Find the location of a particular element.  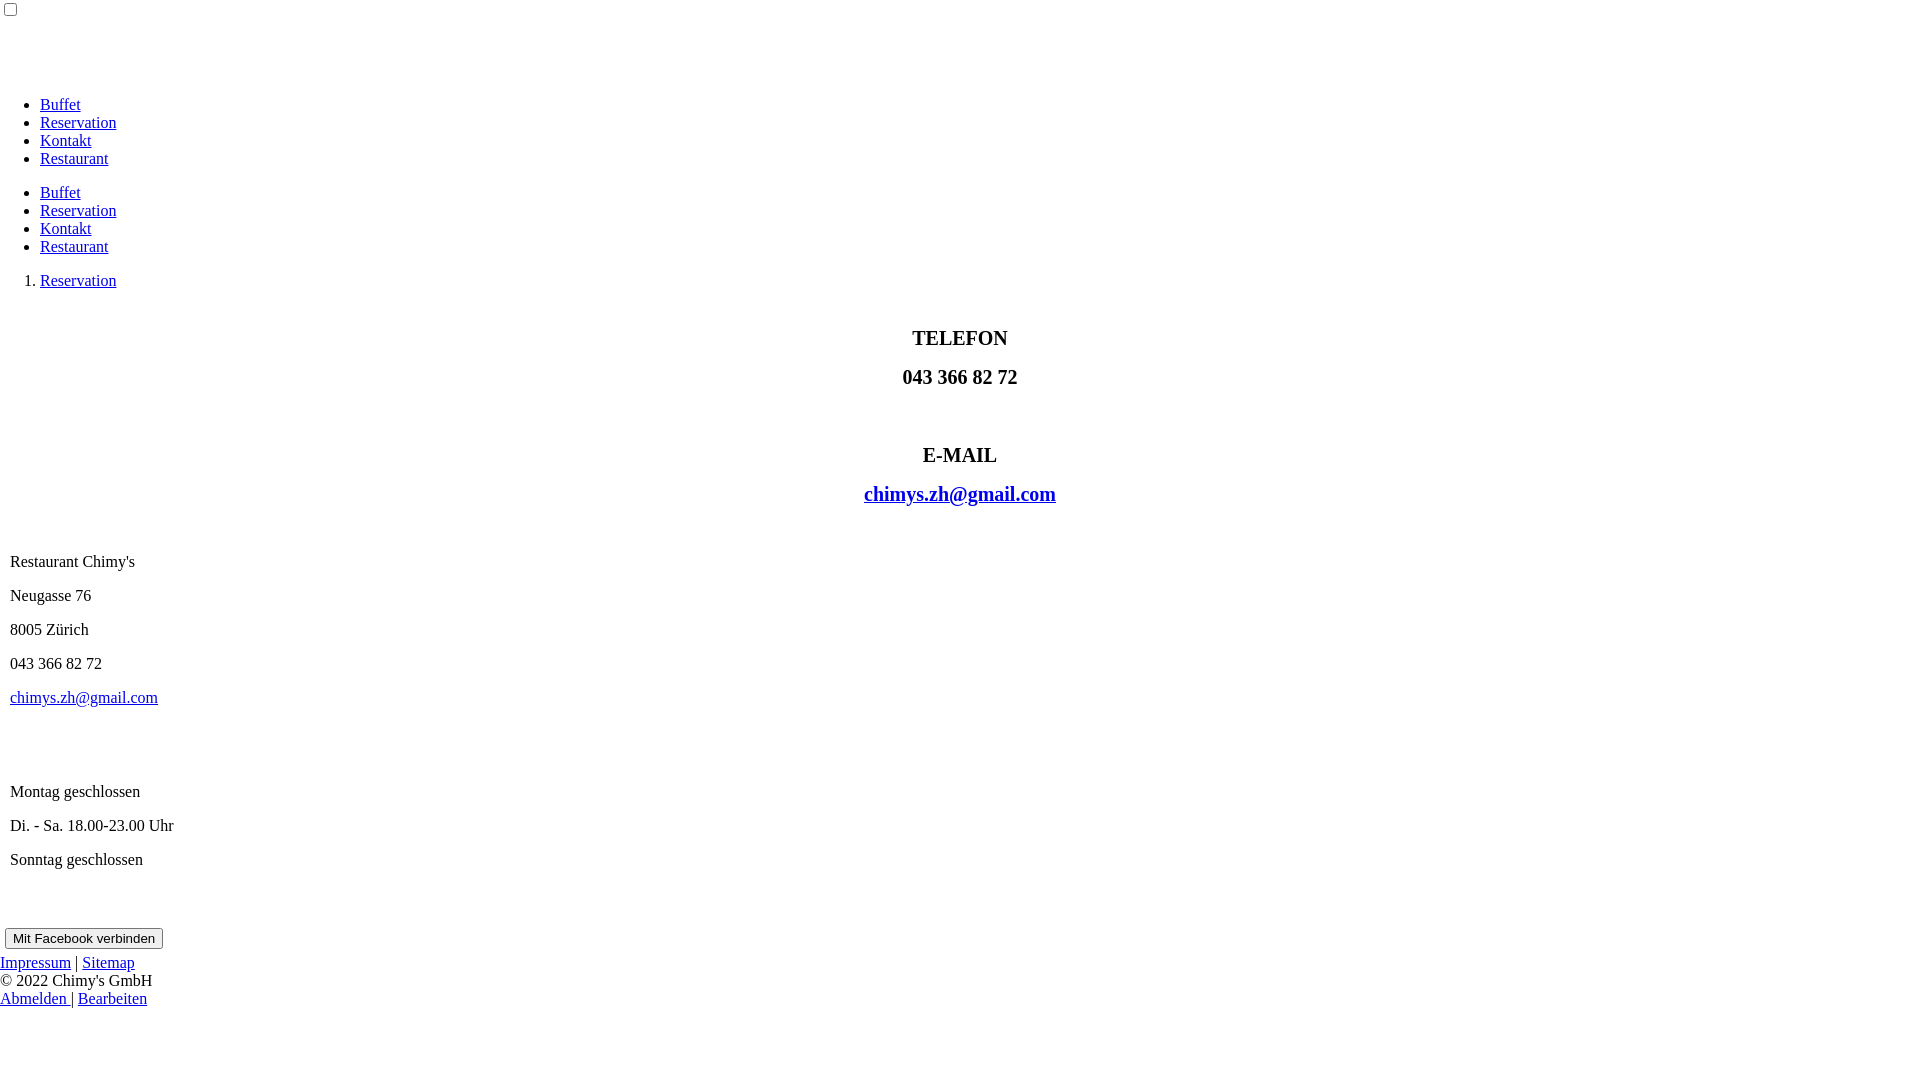

Restaurant is located at coordinates (74, 246).